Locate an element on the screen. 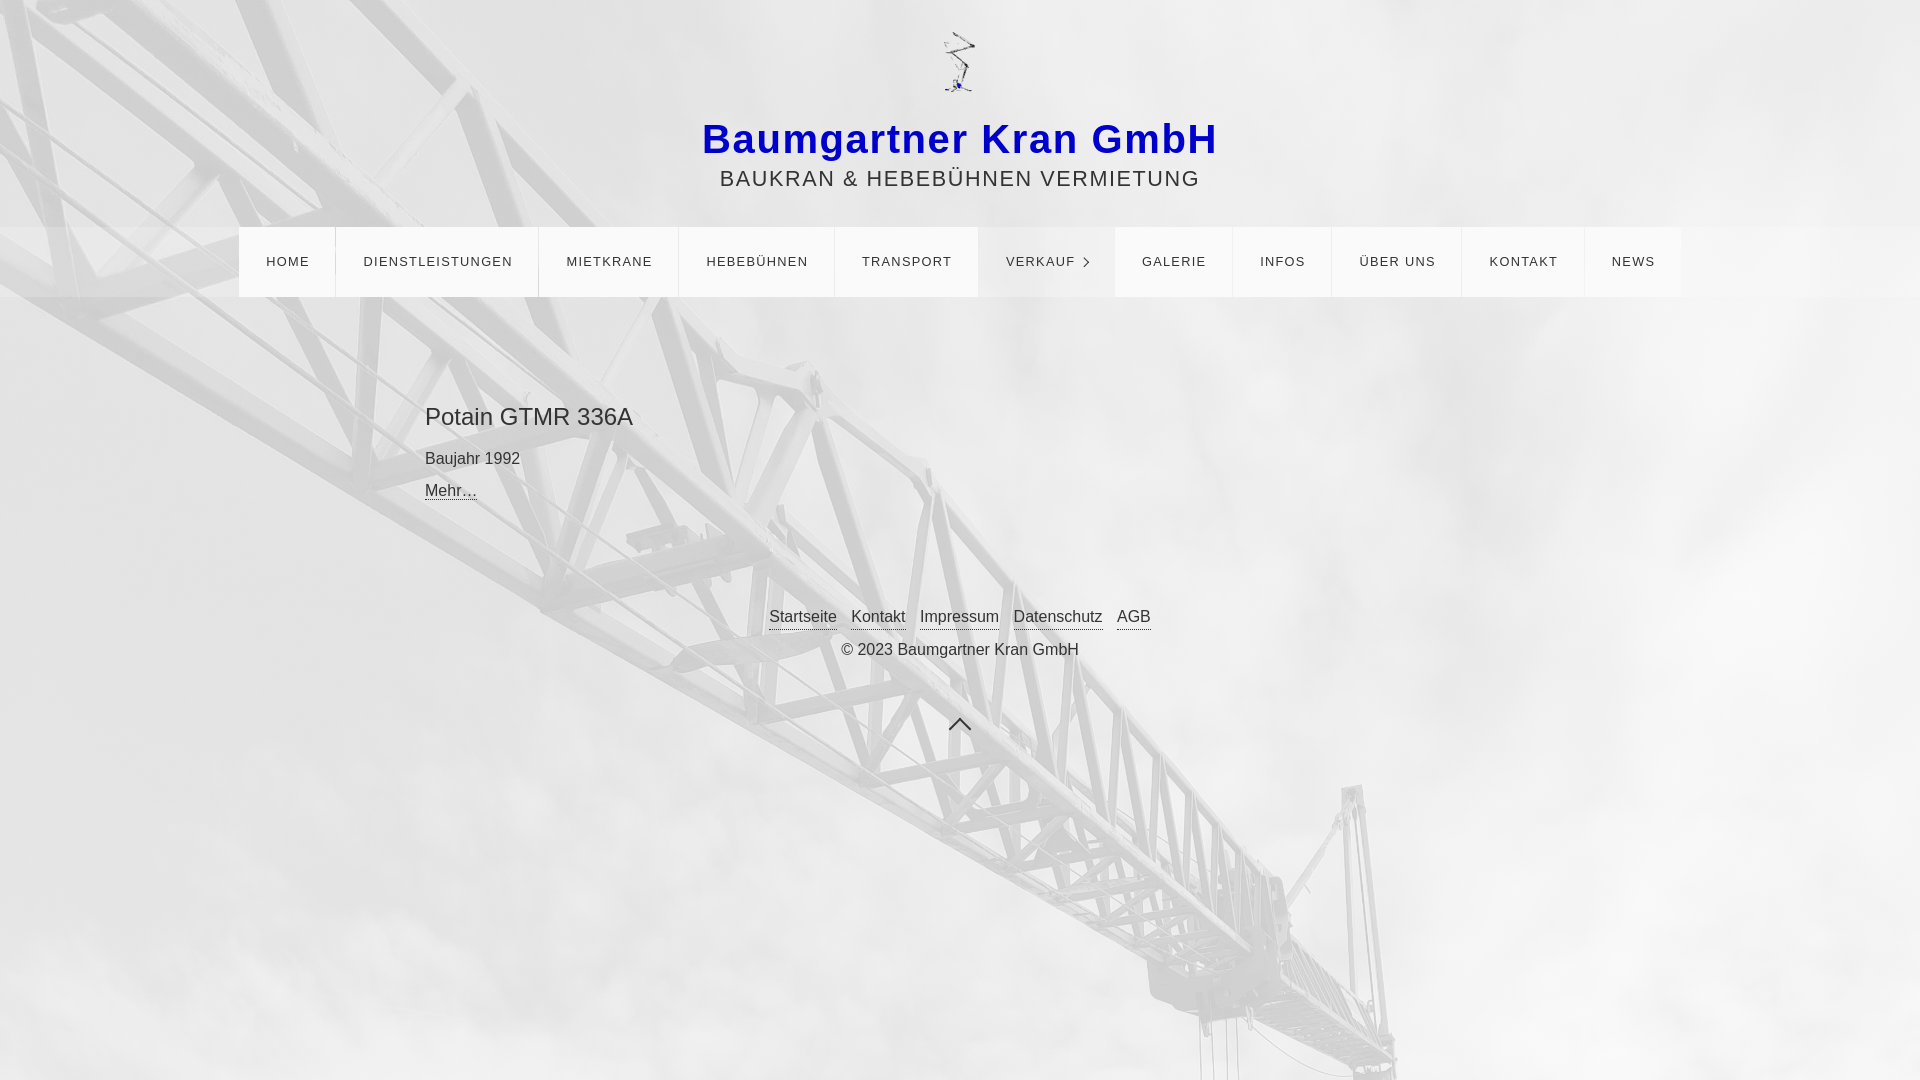 This screenshot has width=1920, height=1080. AGB is located at coordinates (1134, 618).